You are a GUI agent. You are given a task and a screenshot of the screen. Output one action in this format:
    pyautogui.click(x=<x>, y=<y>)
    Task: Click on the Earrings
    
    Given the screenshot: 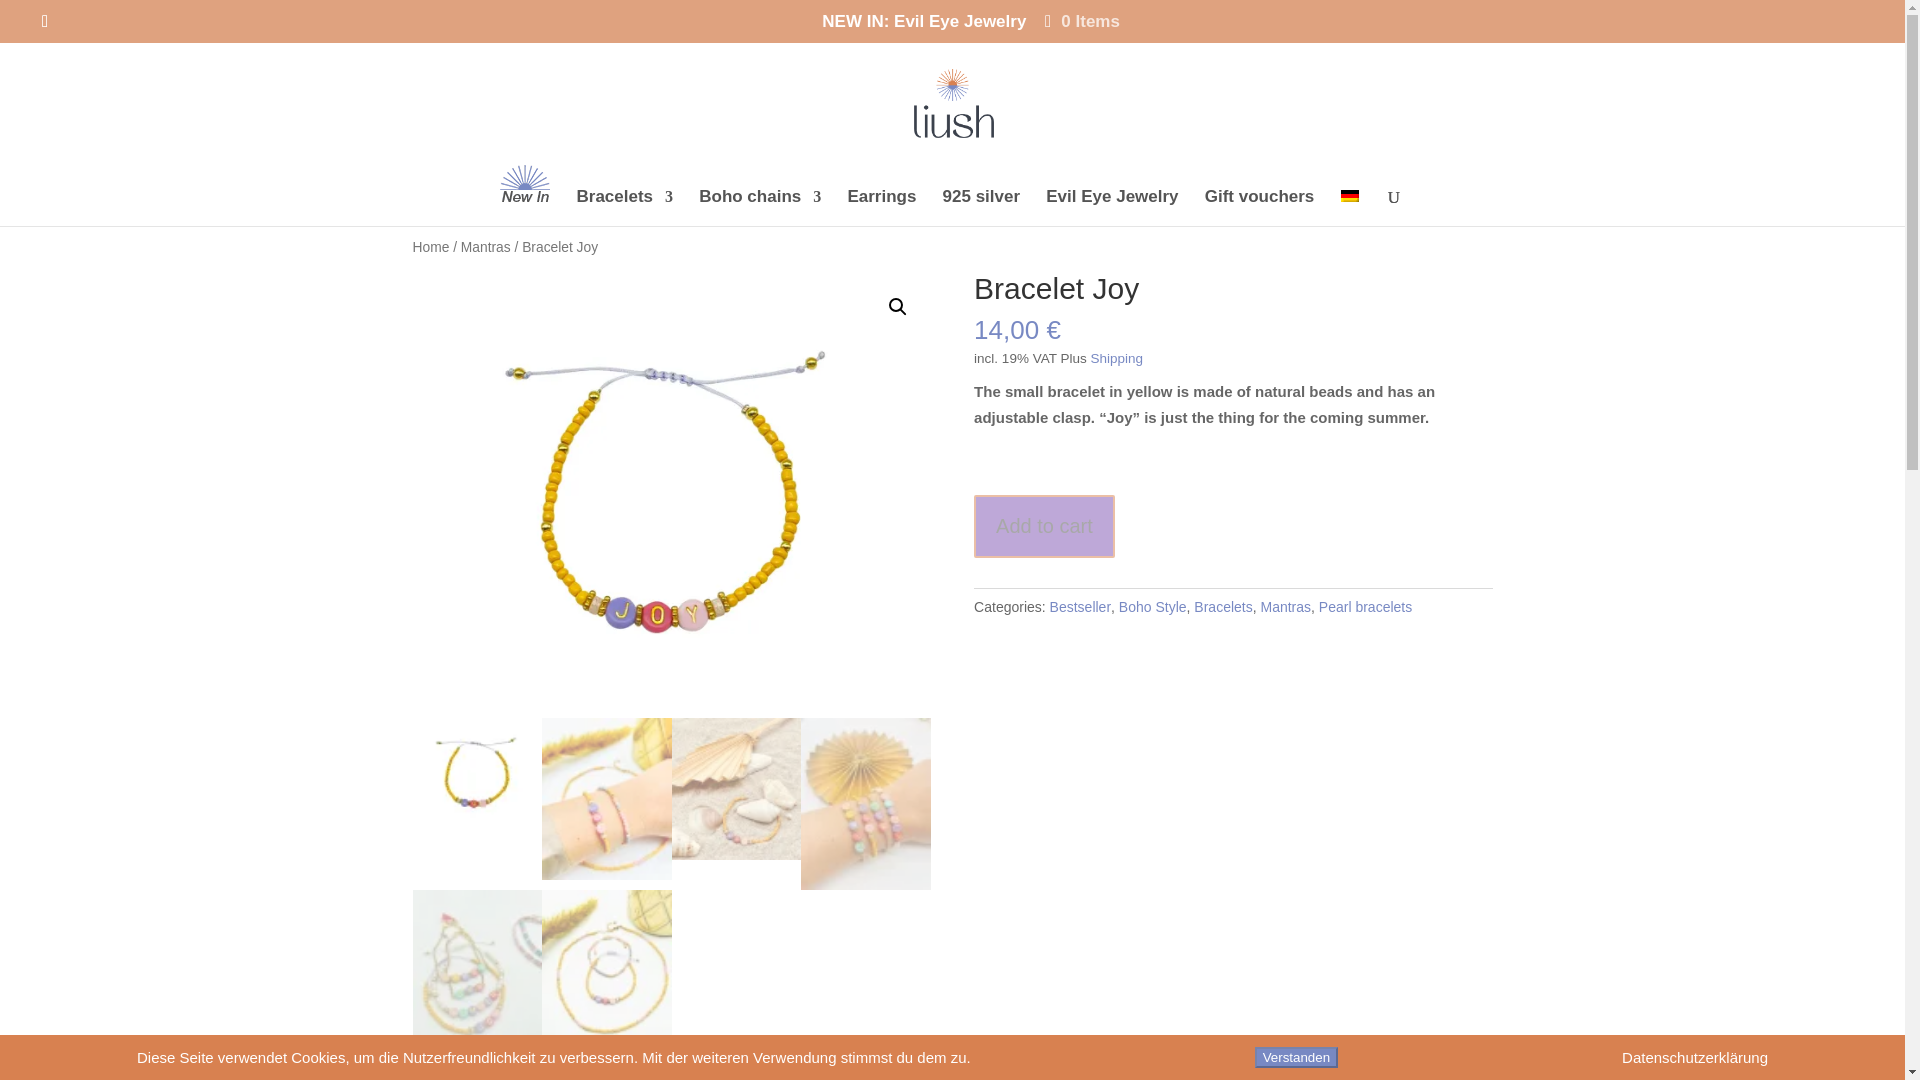 What is the action you would take?
    pyautogui.click(x=880, y=208)
    